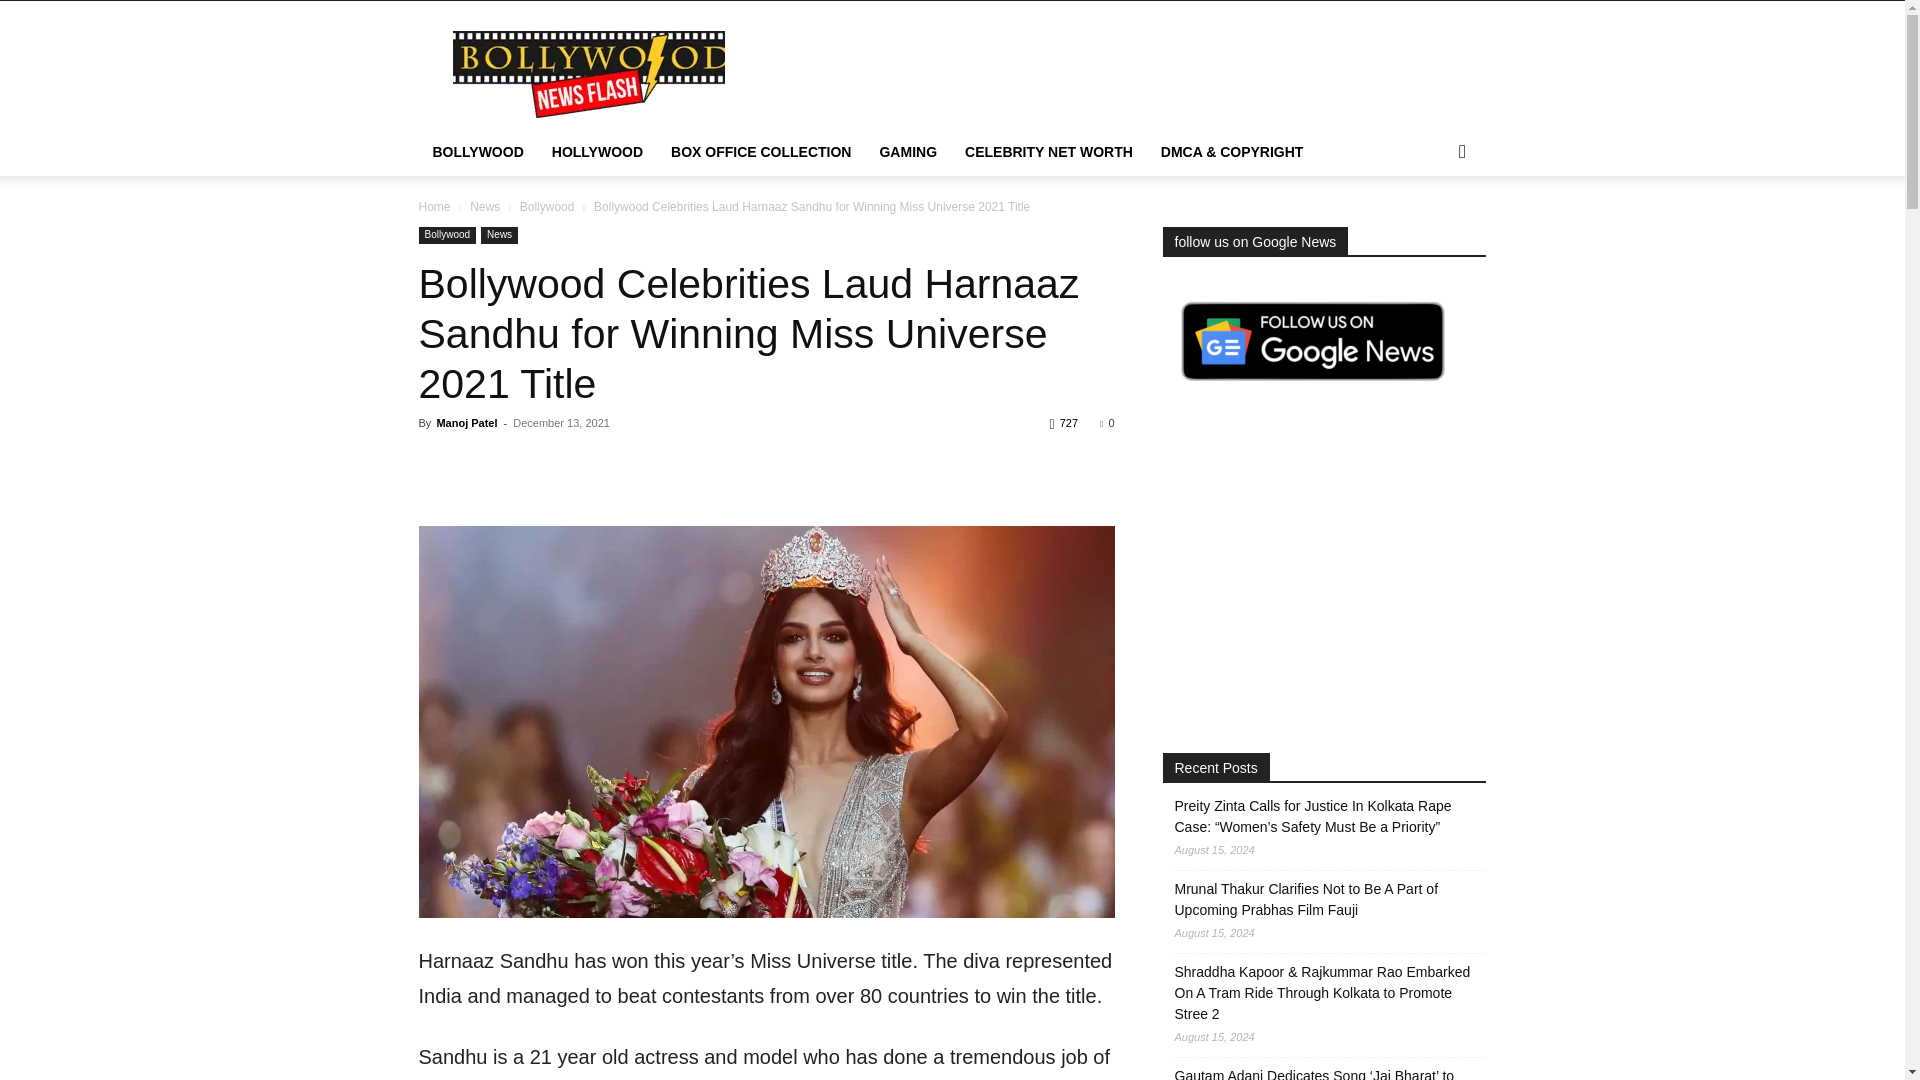  I want to click on Bollywood, so click(447, 235).